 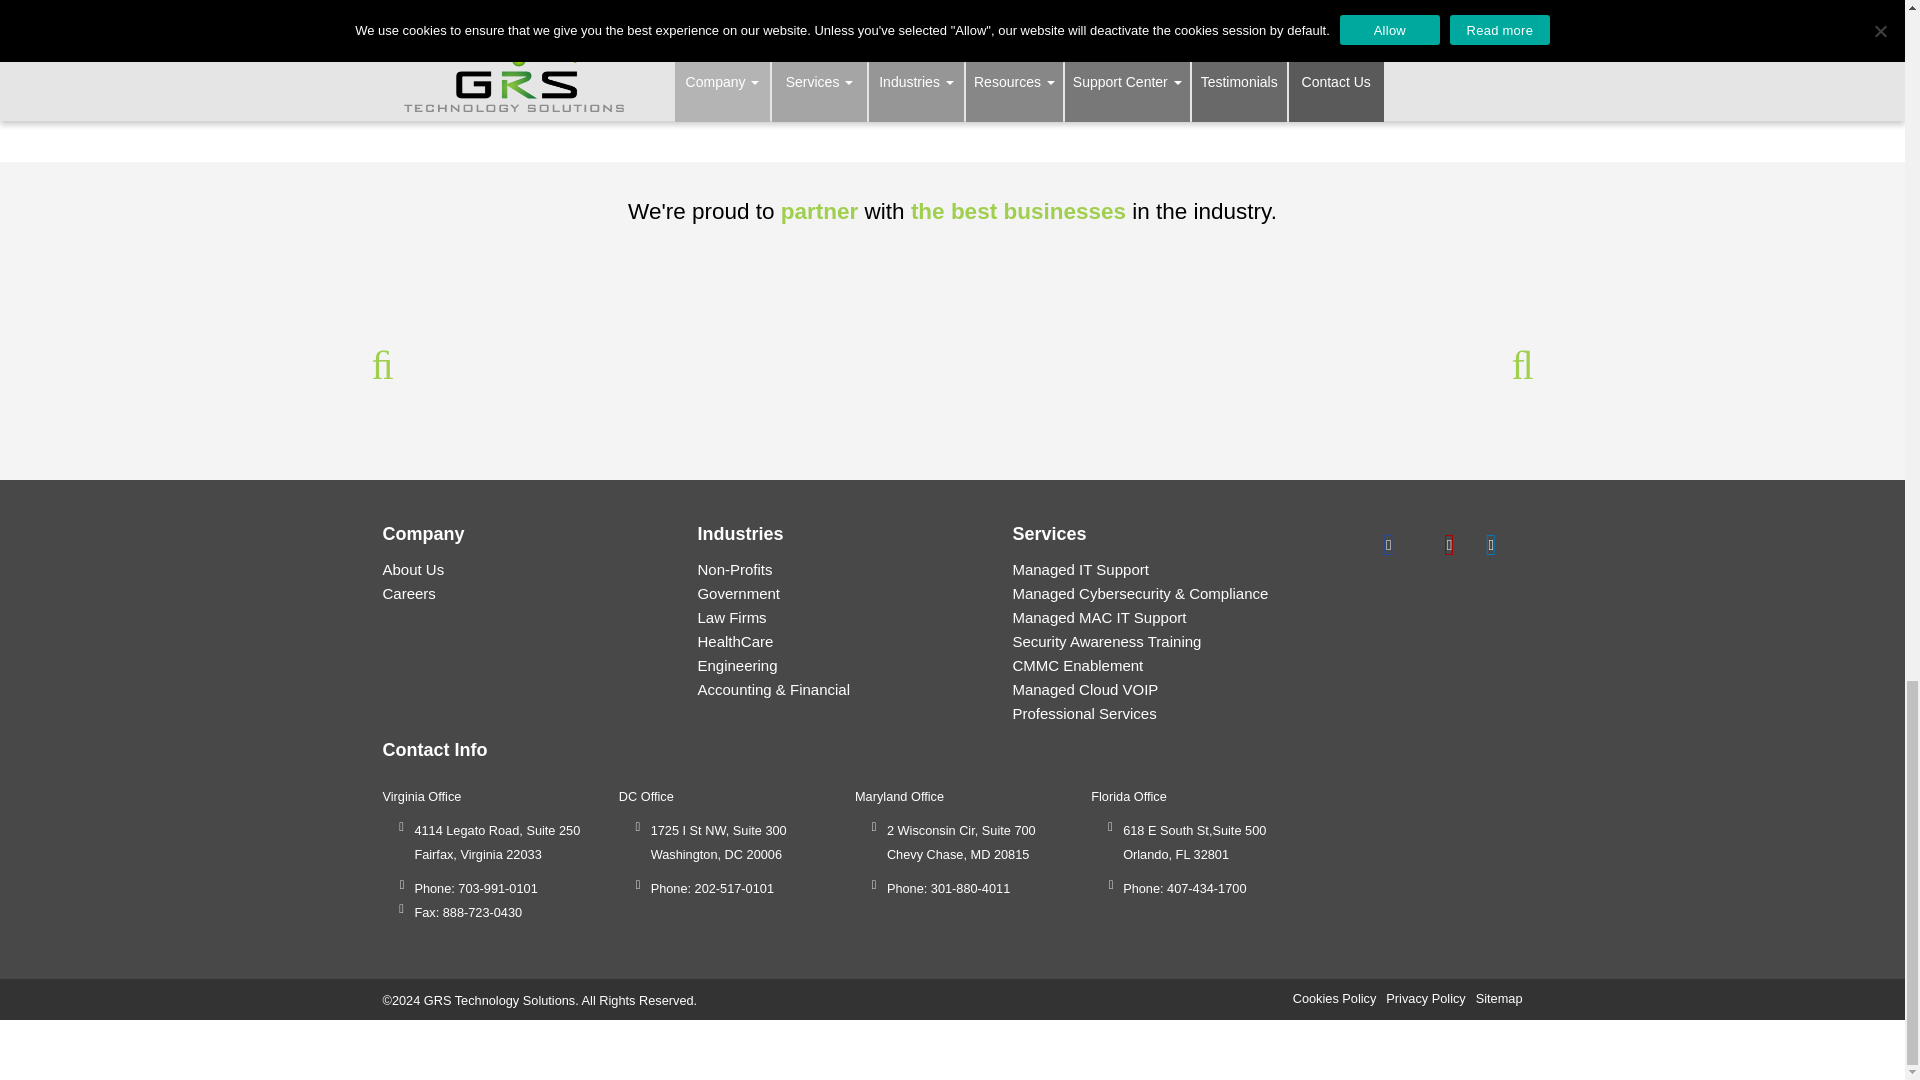 What do you see at coordinates (1490, 542) in the screenshot?
I see `Watch us on Youtube` at bounding box center [1490, 542].